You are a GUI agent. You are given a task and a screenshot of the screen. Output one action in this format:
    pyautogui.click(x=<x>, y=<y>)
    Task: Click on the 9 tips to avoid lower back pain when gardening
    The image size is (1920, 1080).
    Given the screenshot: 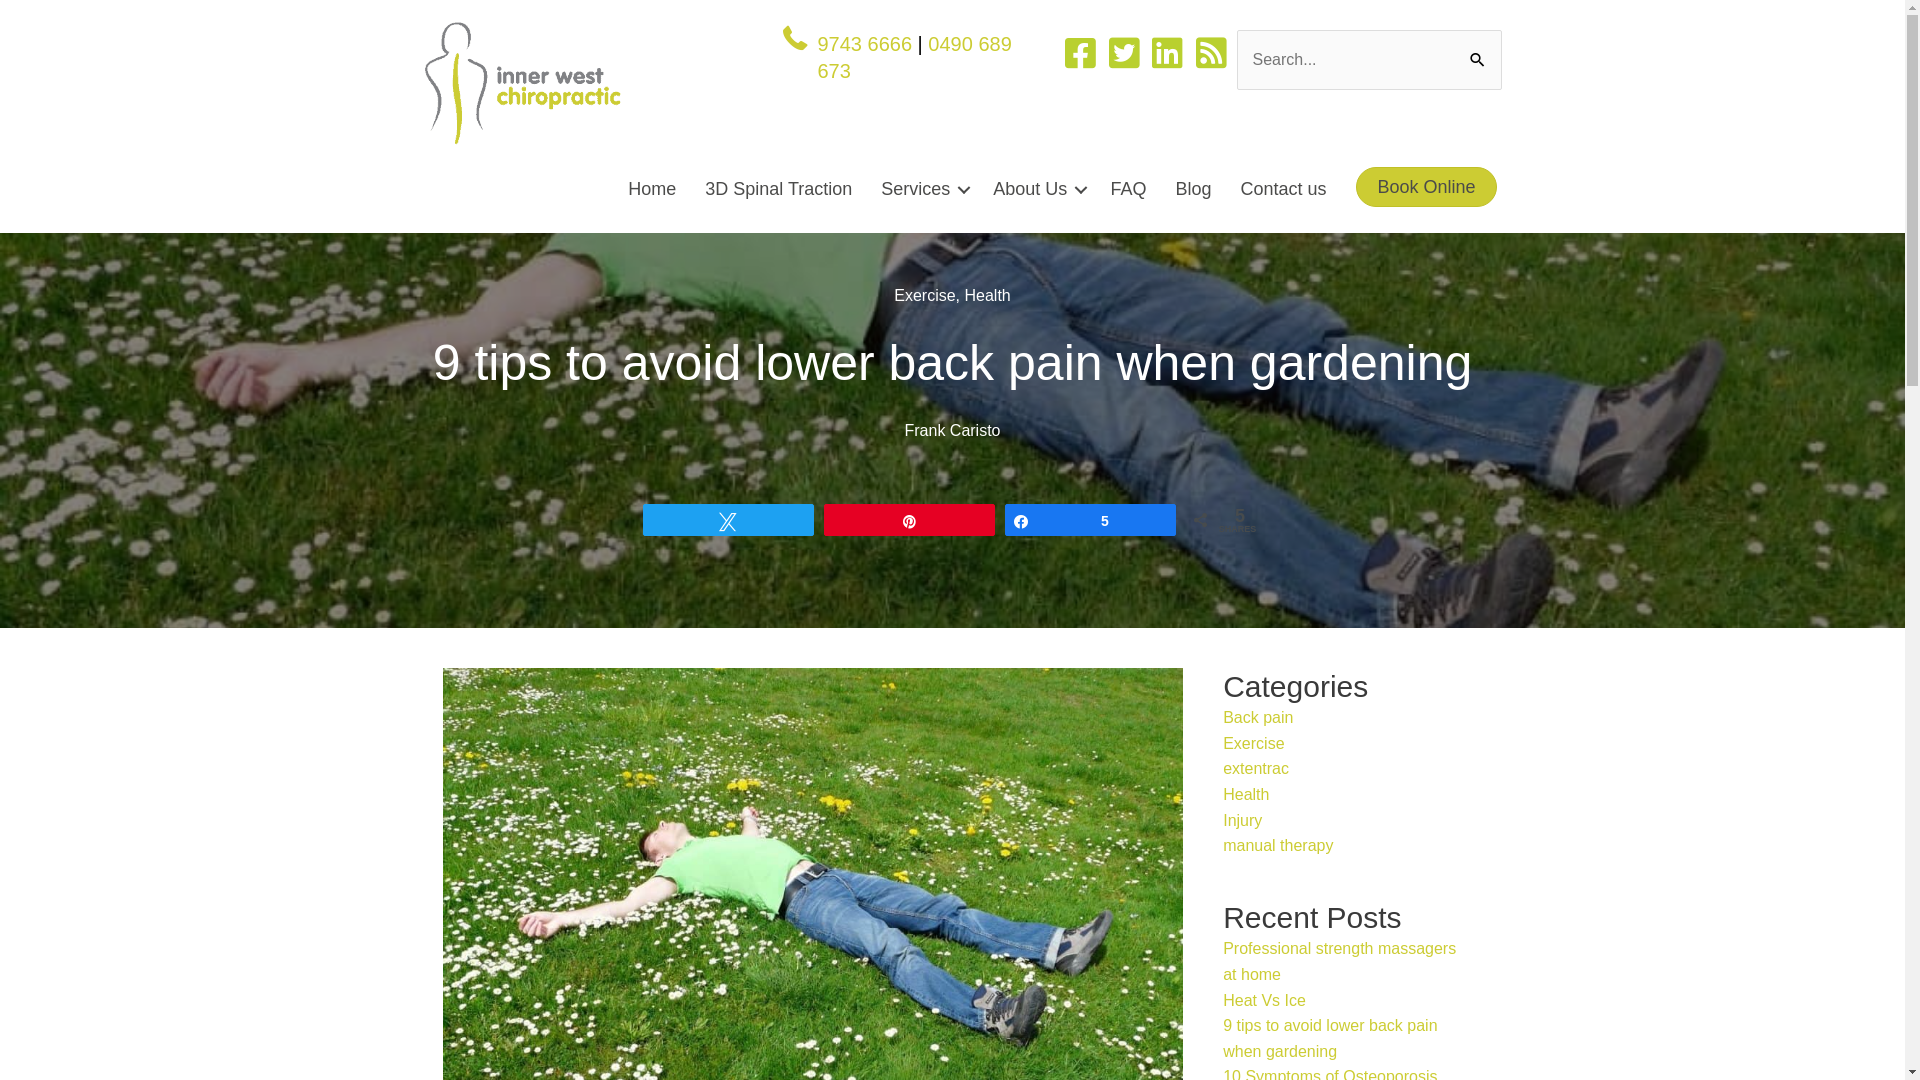 What is the action you would take?
    pyautogui.click(x=1330, y=1038)
    